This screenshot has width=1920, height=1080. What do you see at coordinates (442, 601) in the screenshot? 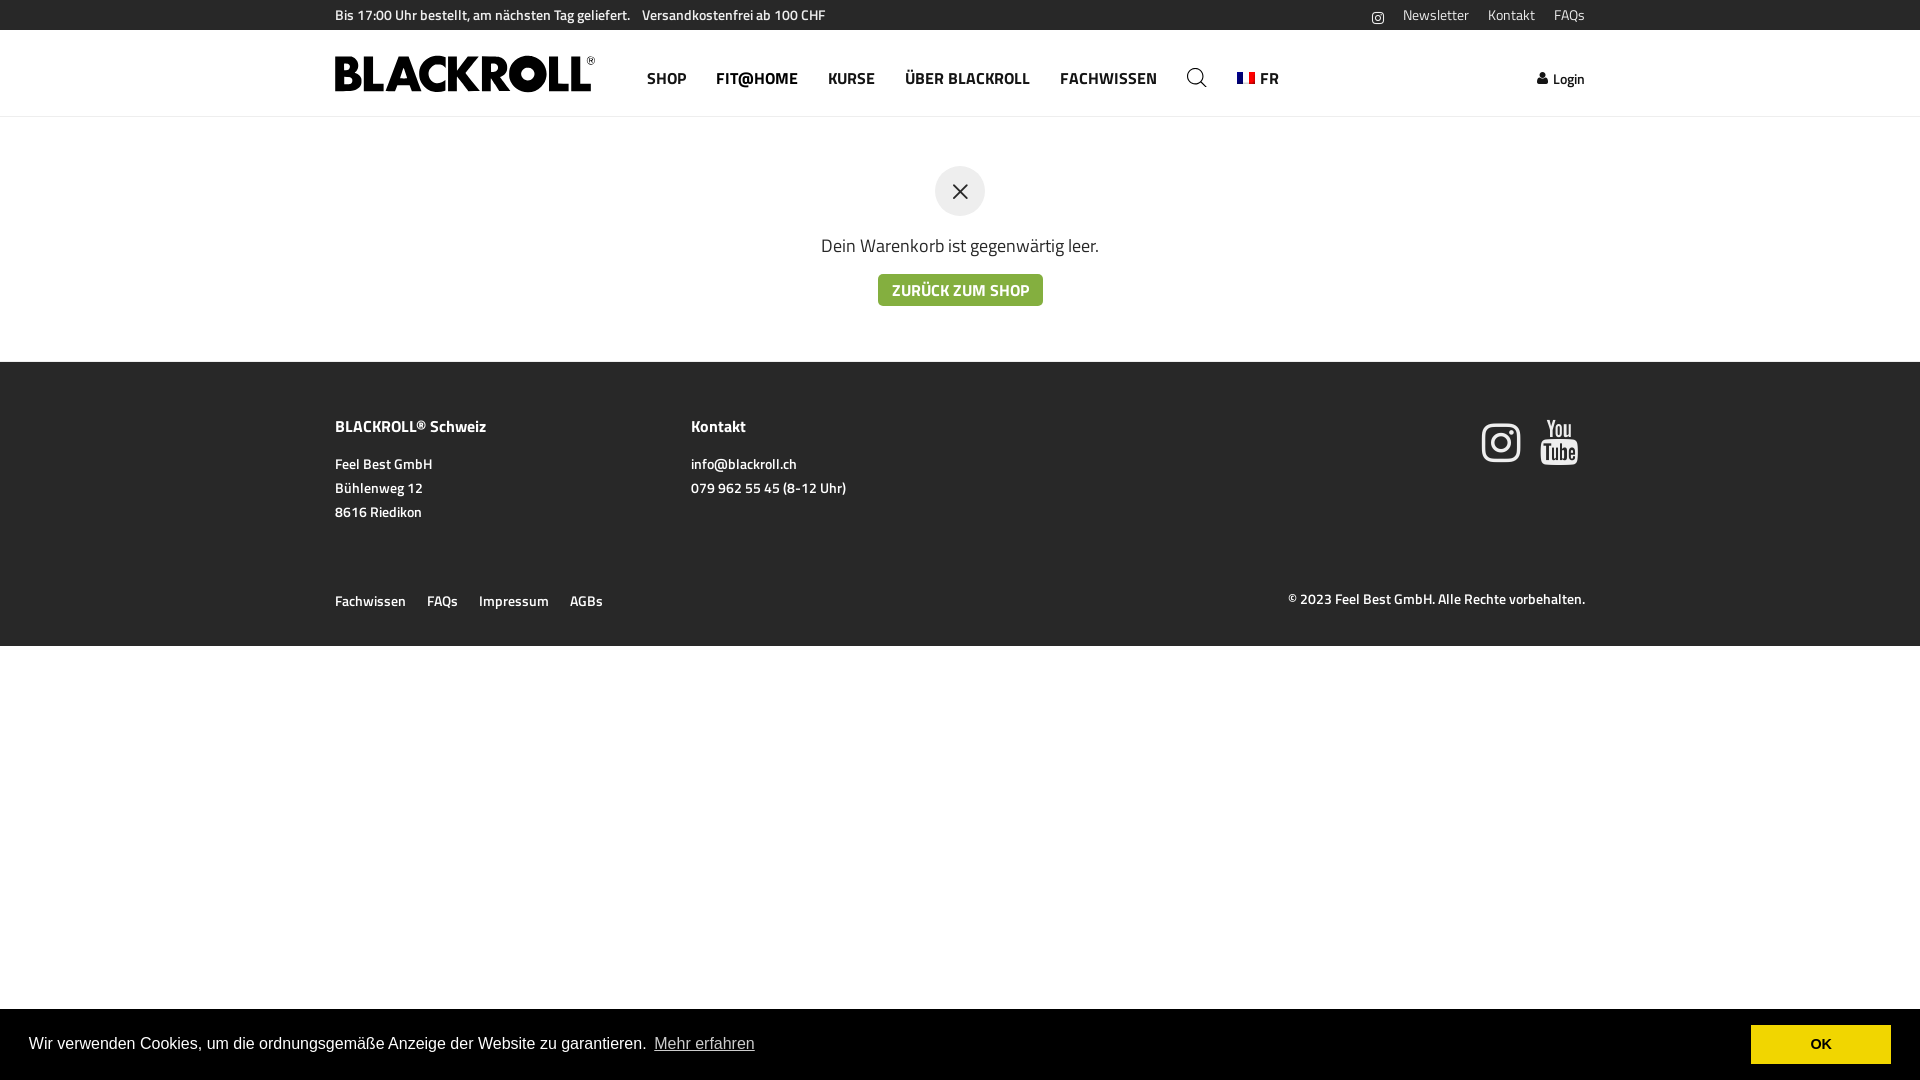
I see `FAQs` at bounding box center [442, 601].